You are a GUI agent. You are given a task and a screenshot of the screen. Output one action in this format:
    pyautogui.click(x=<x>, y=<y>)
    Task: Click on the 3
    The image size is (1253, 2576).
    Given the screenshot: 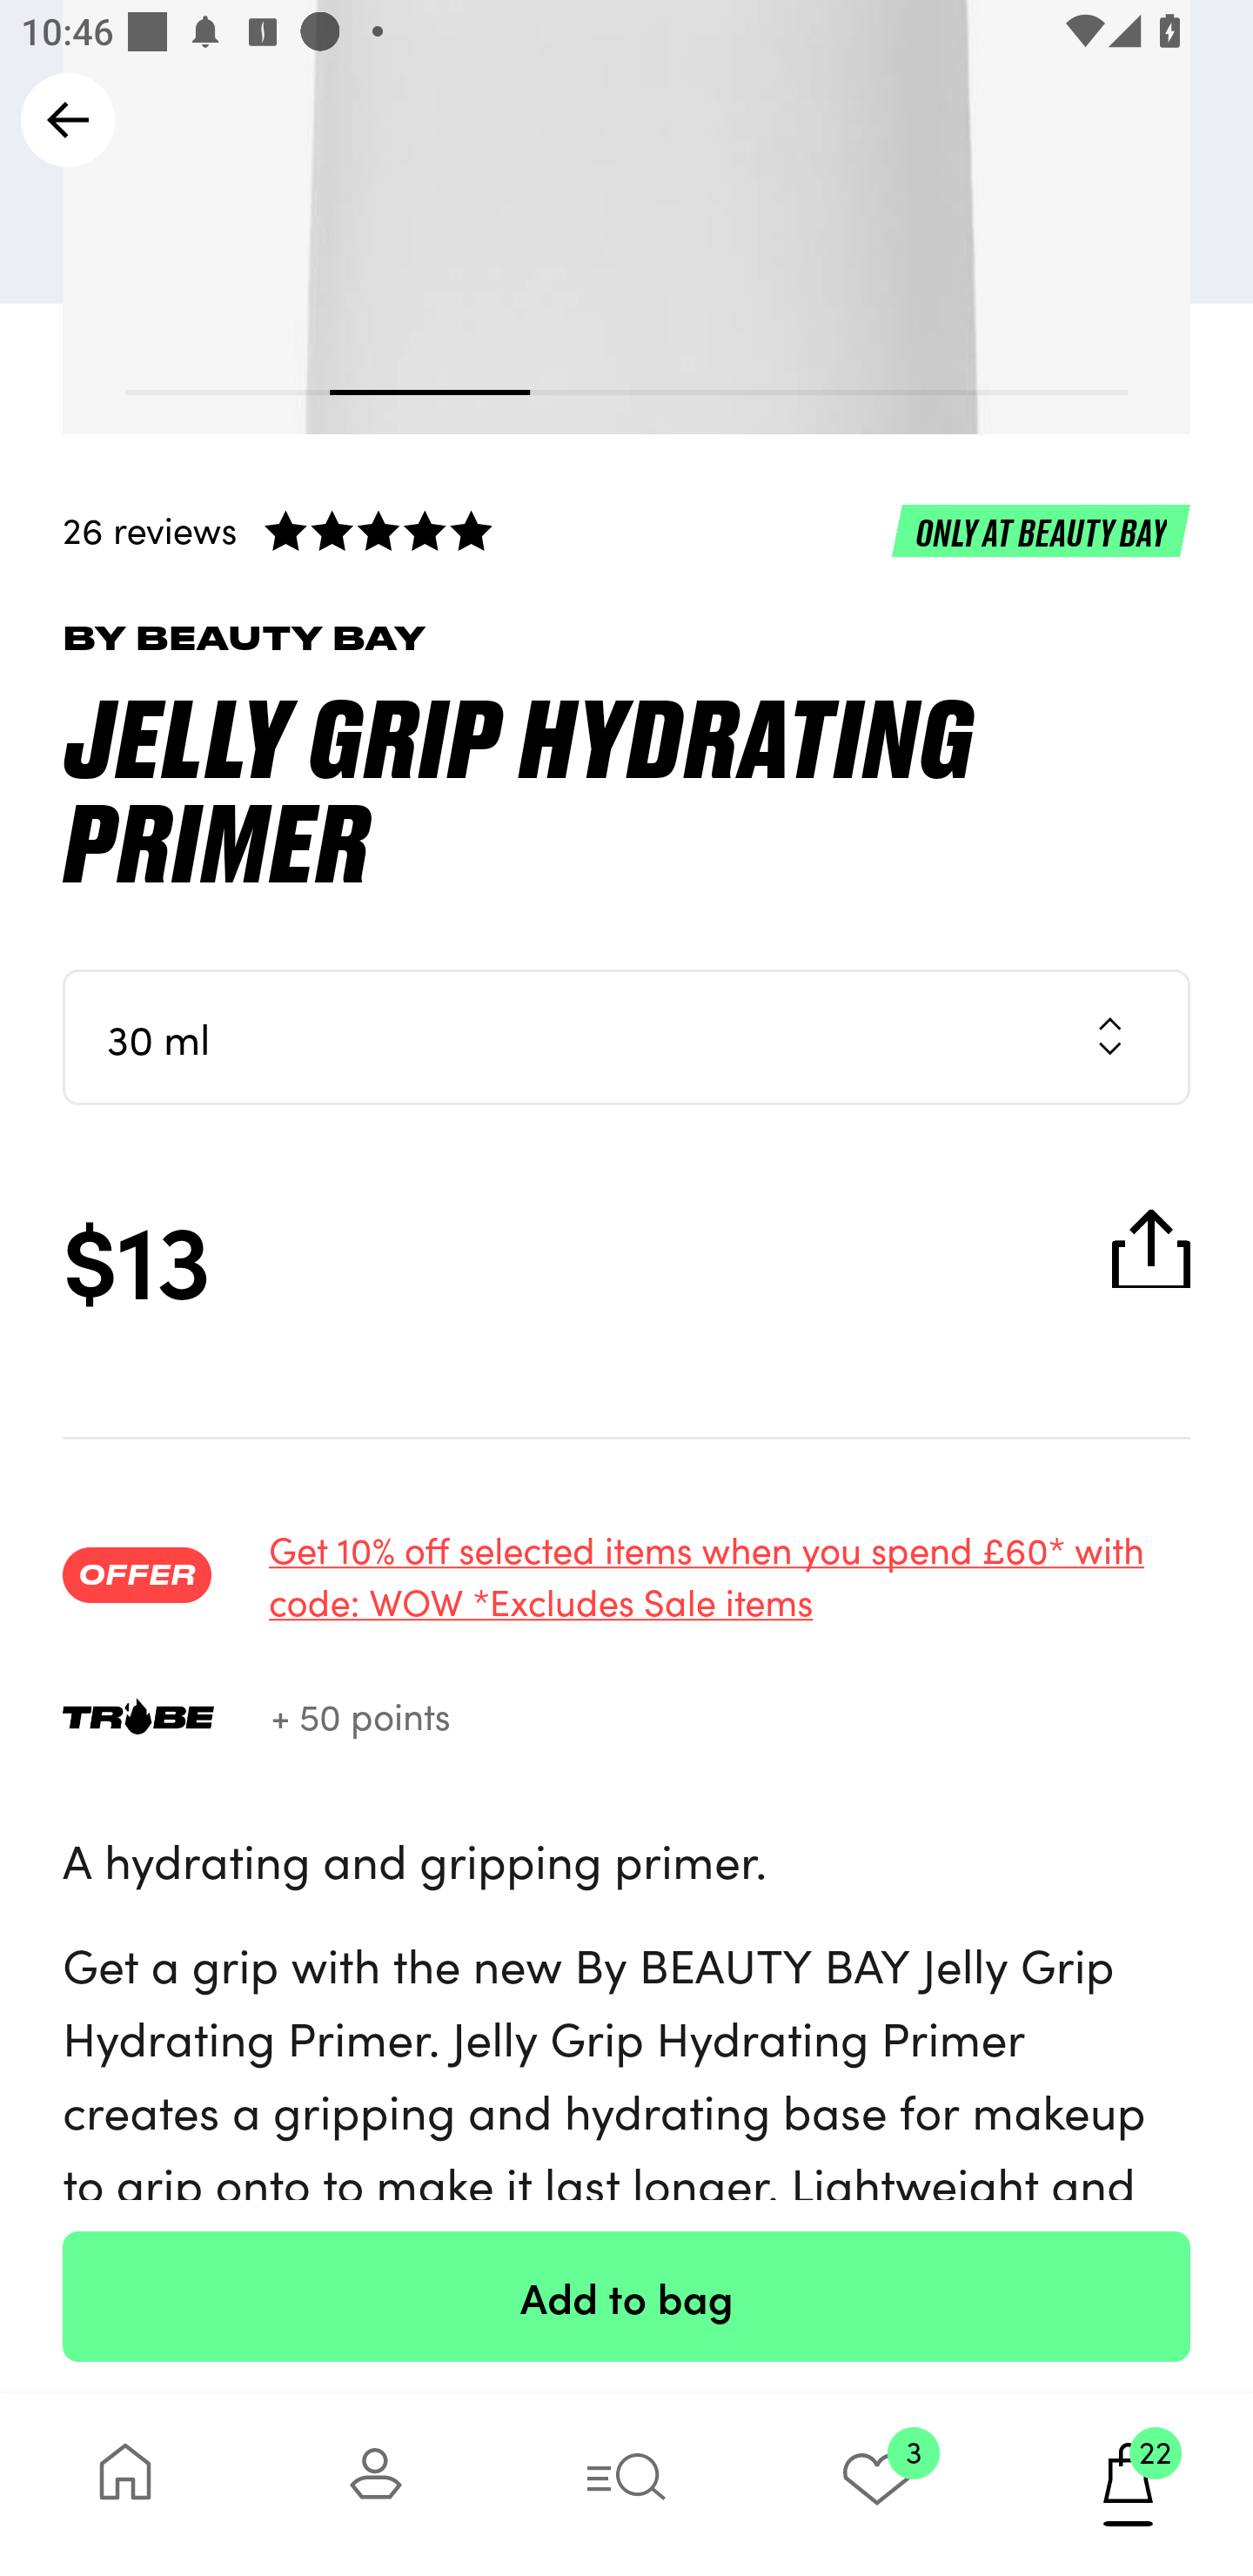 What is the action you would take?
    pyautogui.click(x=877, y=2484)
    